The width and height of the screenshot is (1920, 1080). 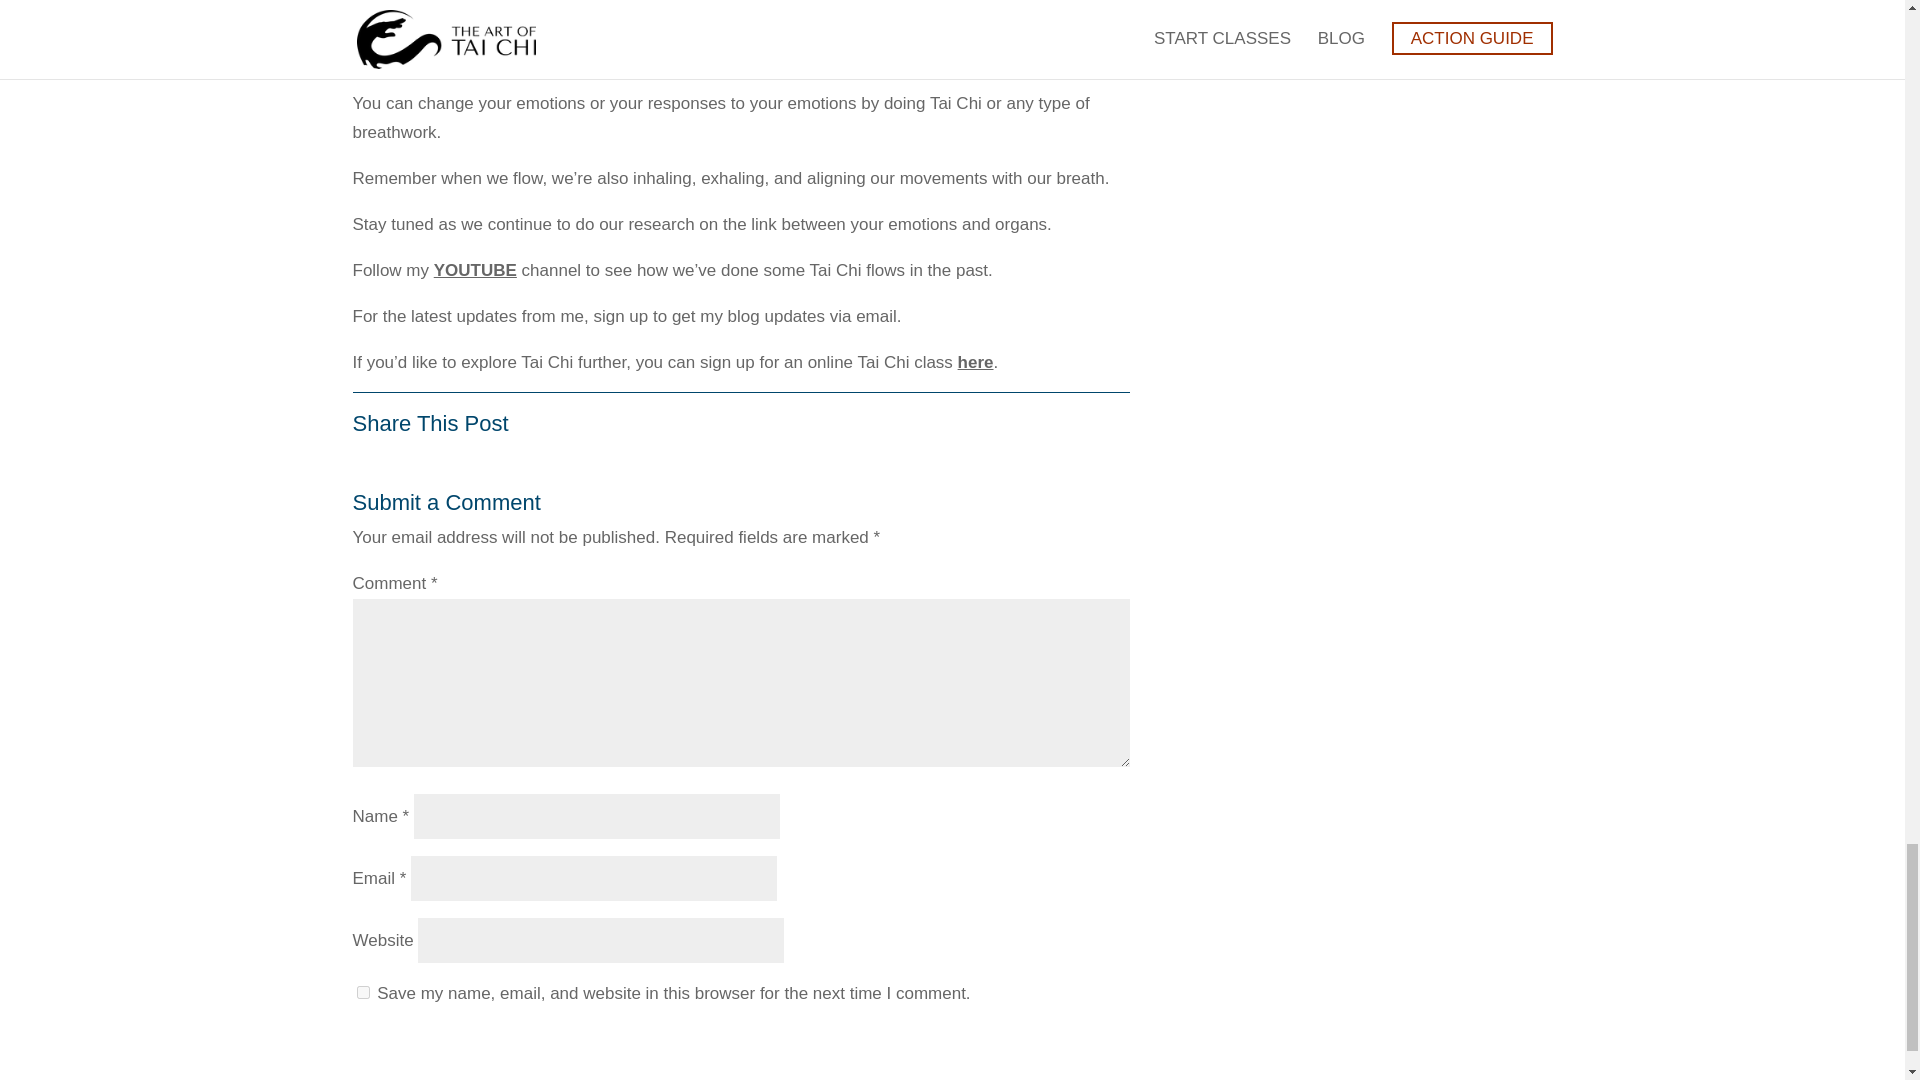 What do you see at coordinates (976, 362) in the screenshot?
I see `here` at bounding box center [976, 362].